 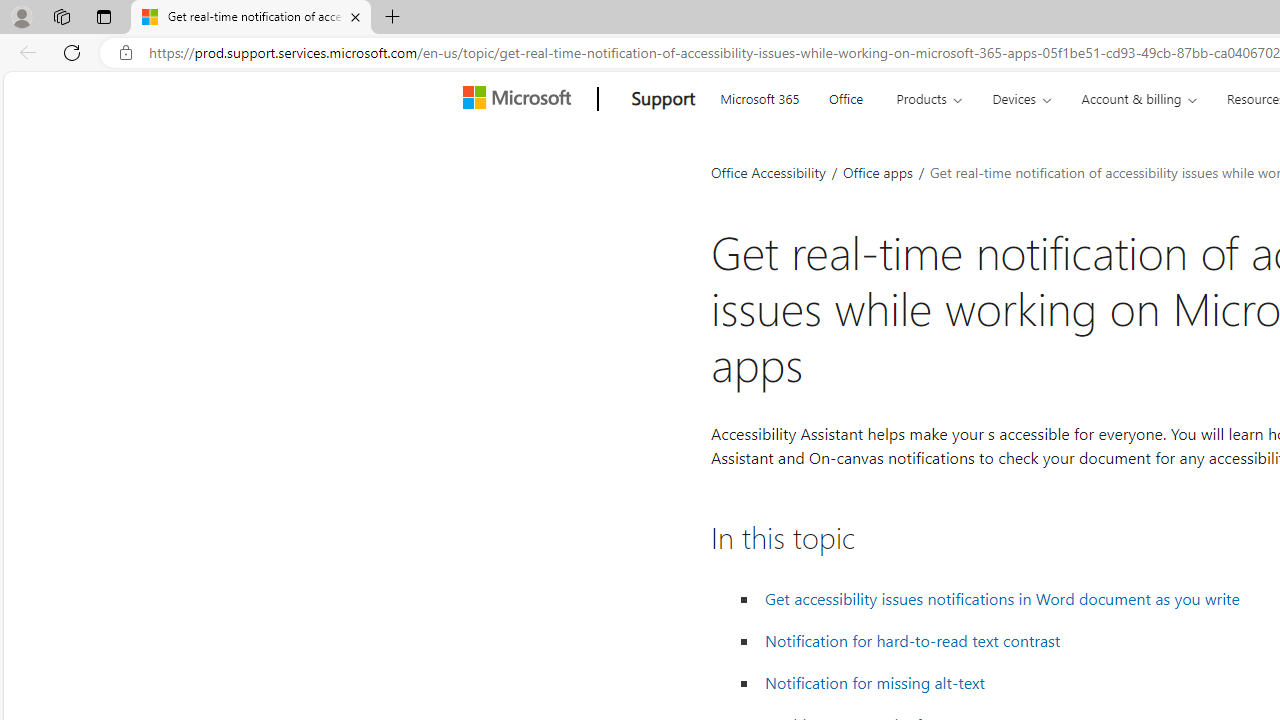 What do you see at coordinates (768, 172) in the screenshot?
I see `Office Accessibility` at bounding box center [768, 172].